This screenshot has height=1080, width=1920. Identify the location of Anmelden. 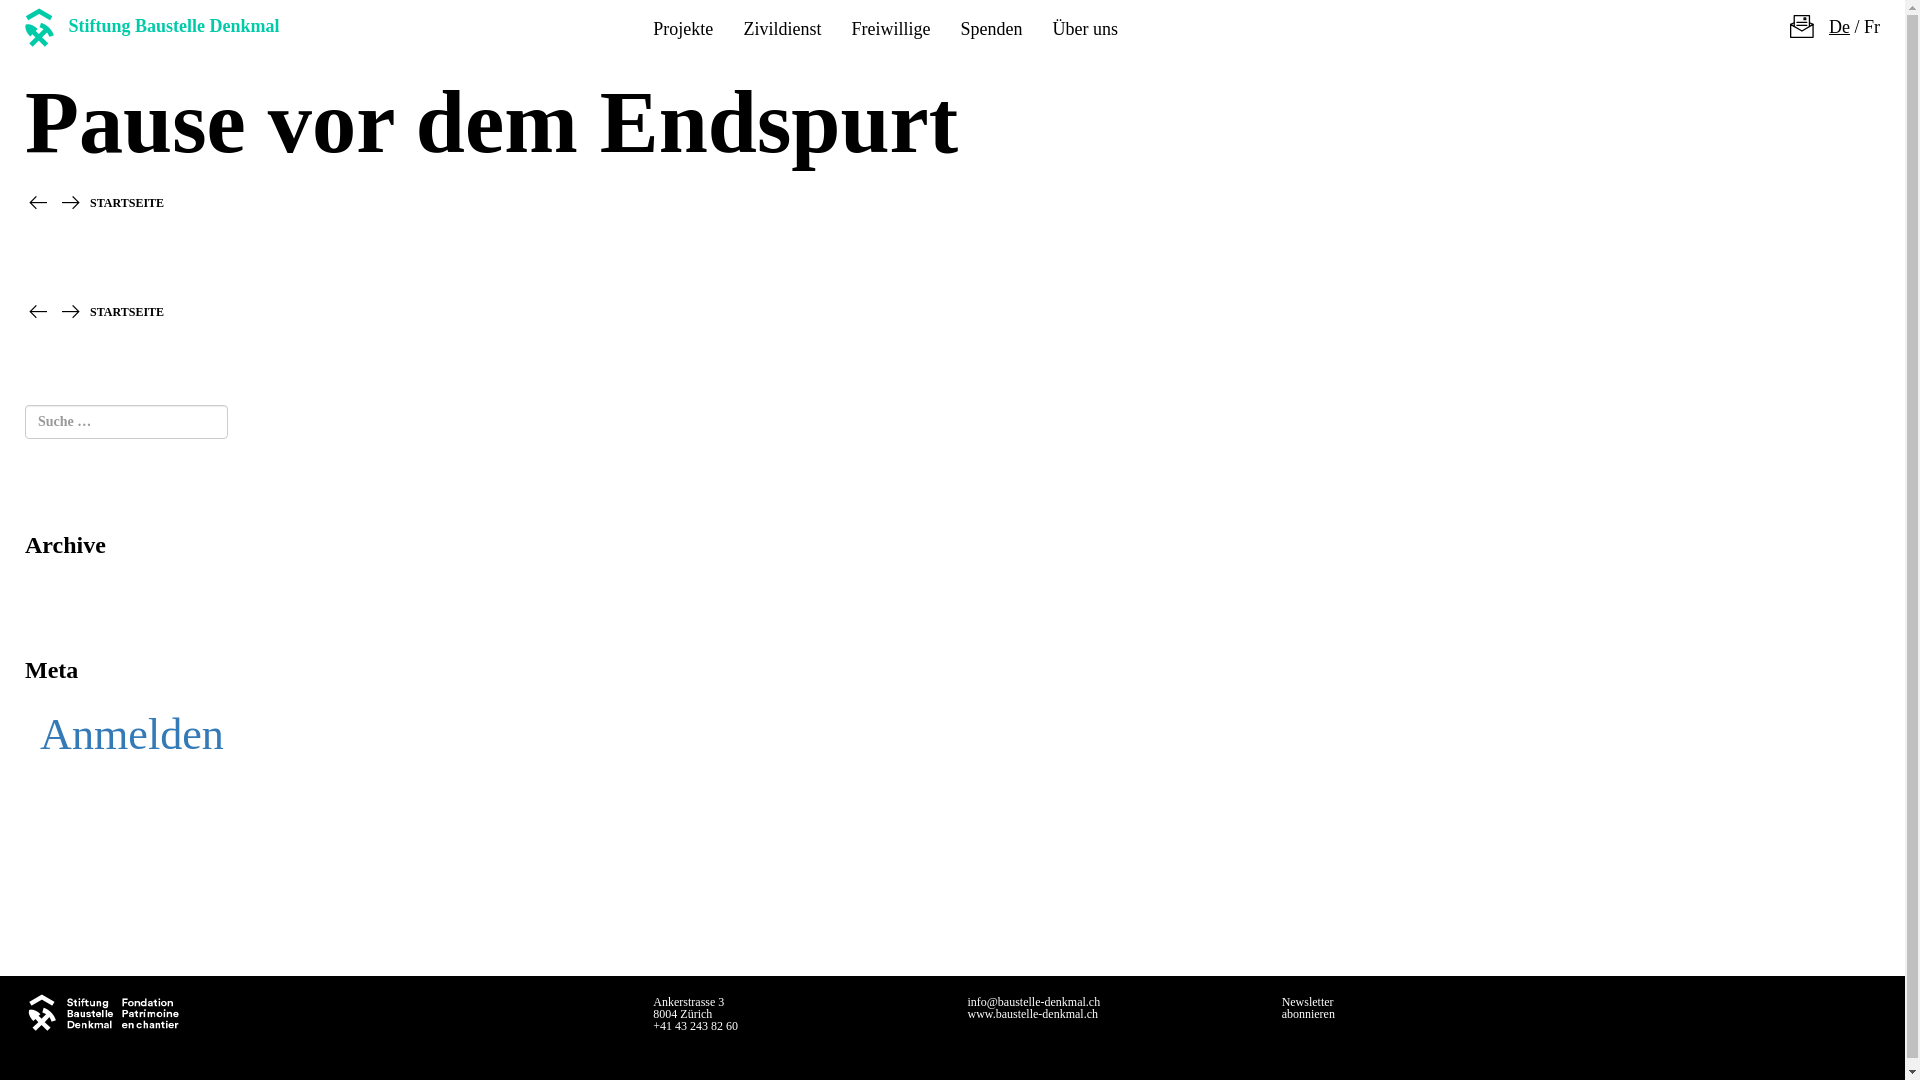
(324, 734).